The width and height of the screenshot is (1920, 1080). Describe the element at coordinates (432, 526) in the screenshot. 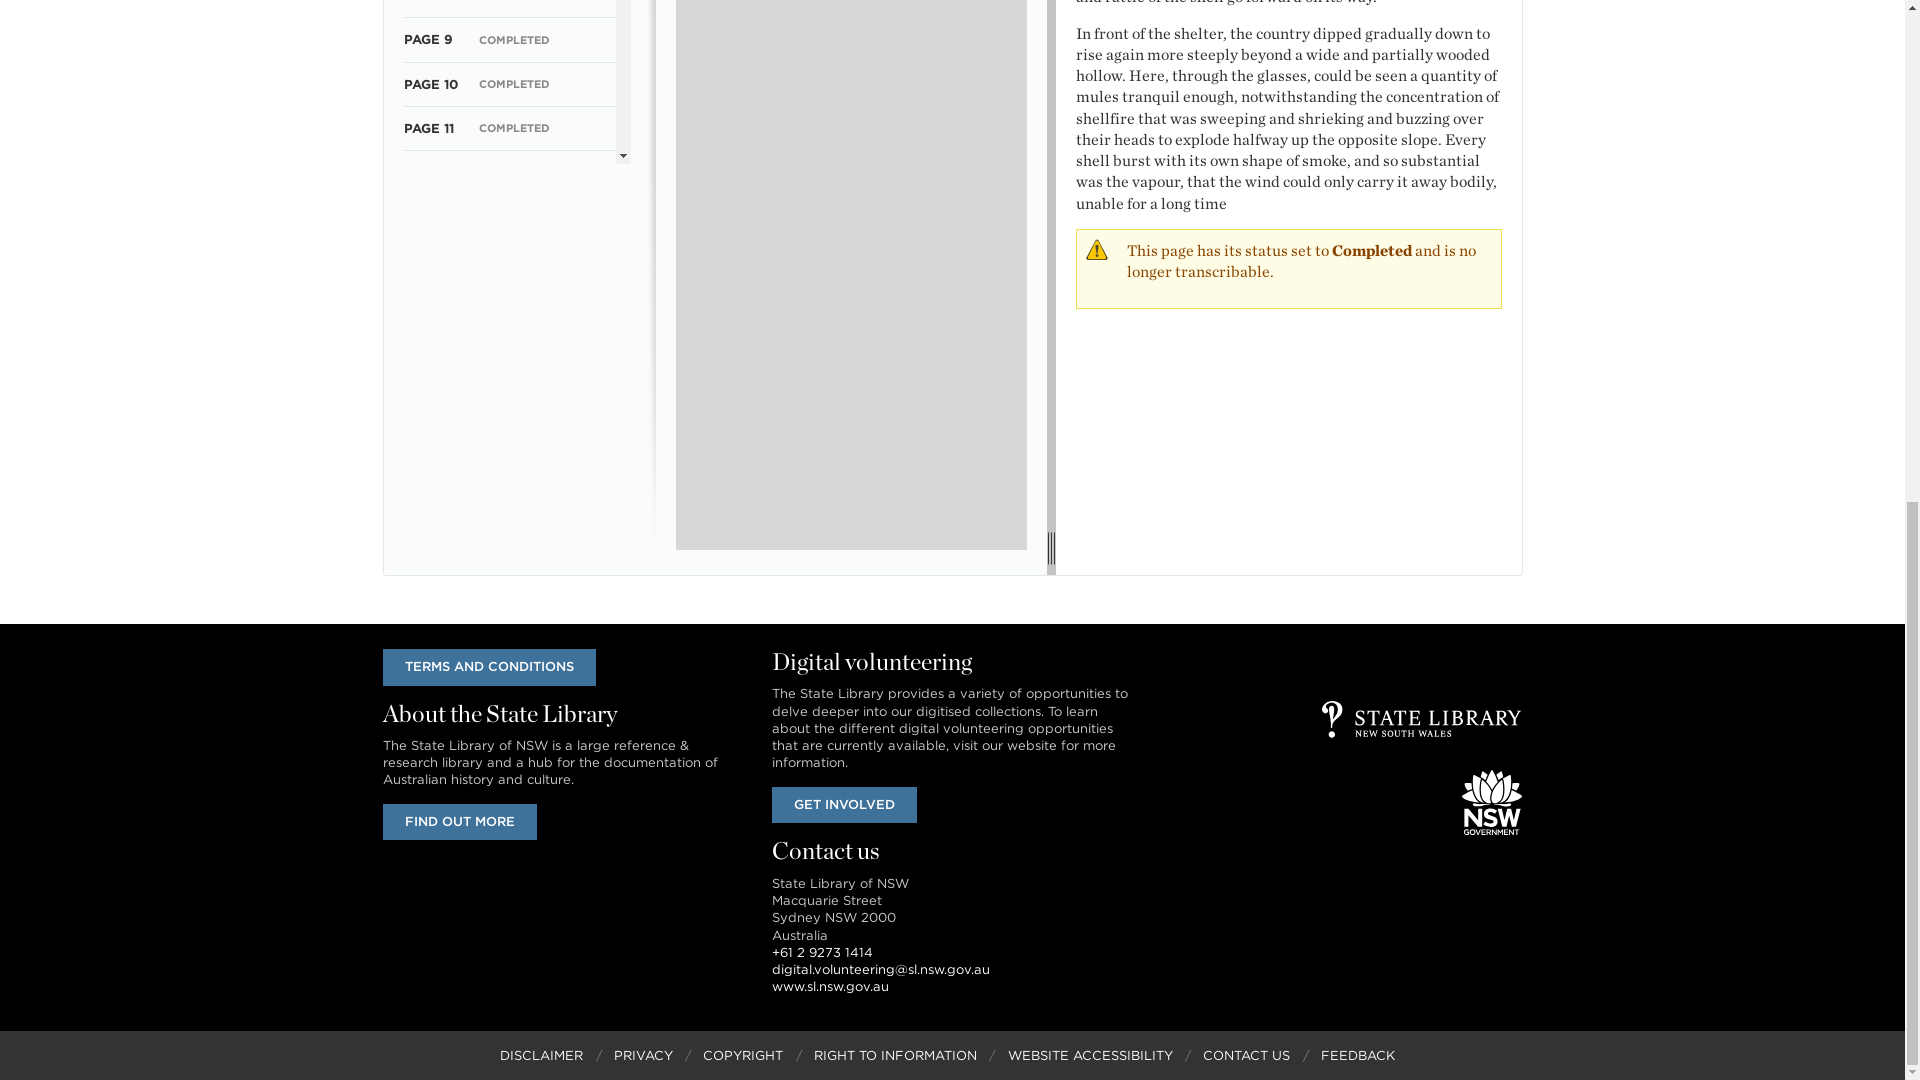

I see `PAGE 20` at that location.